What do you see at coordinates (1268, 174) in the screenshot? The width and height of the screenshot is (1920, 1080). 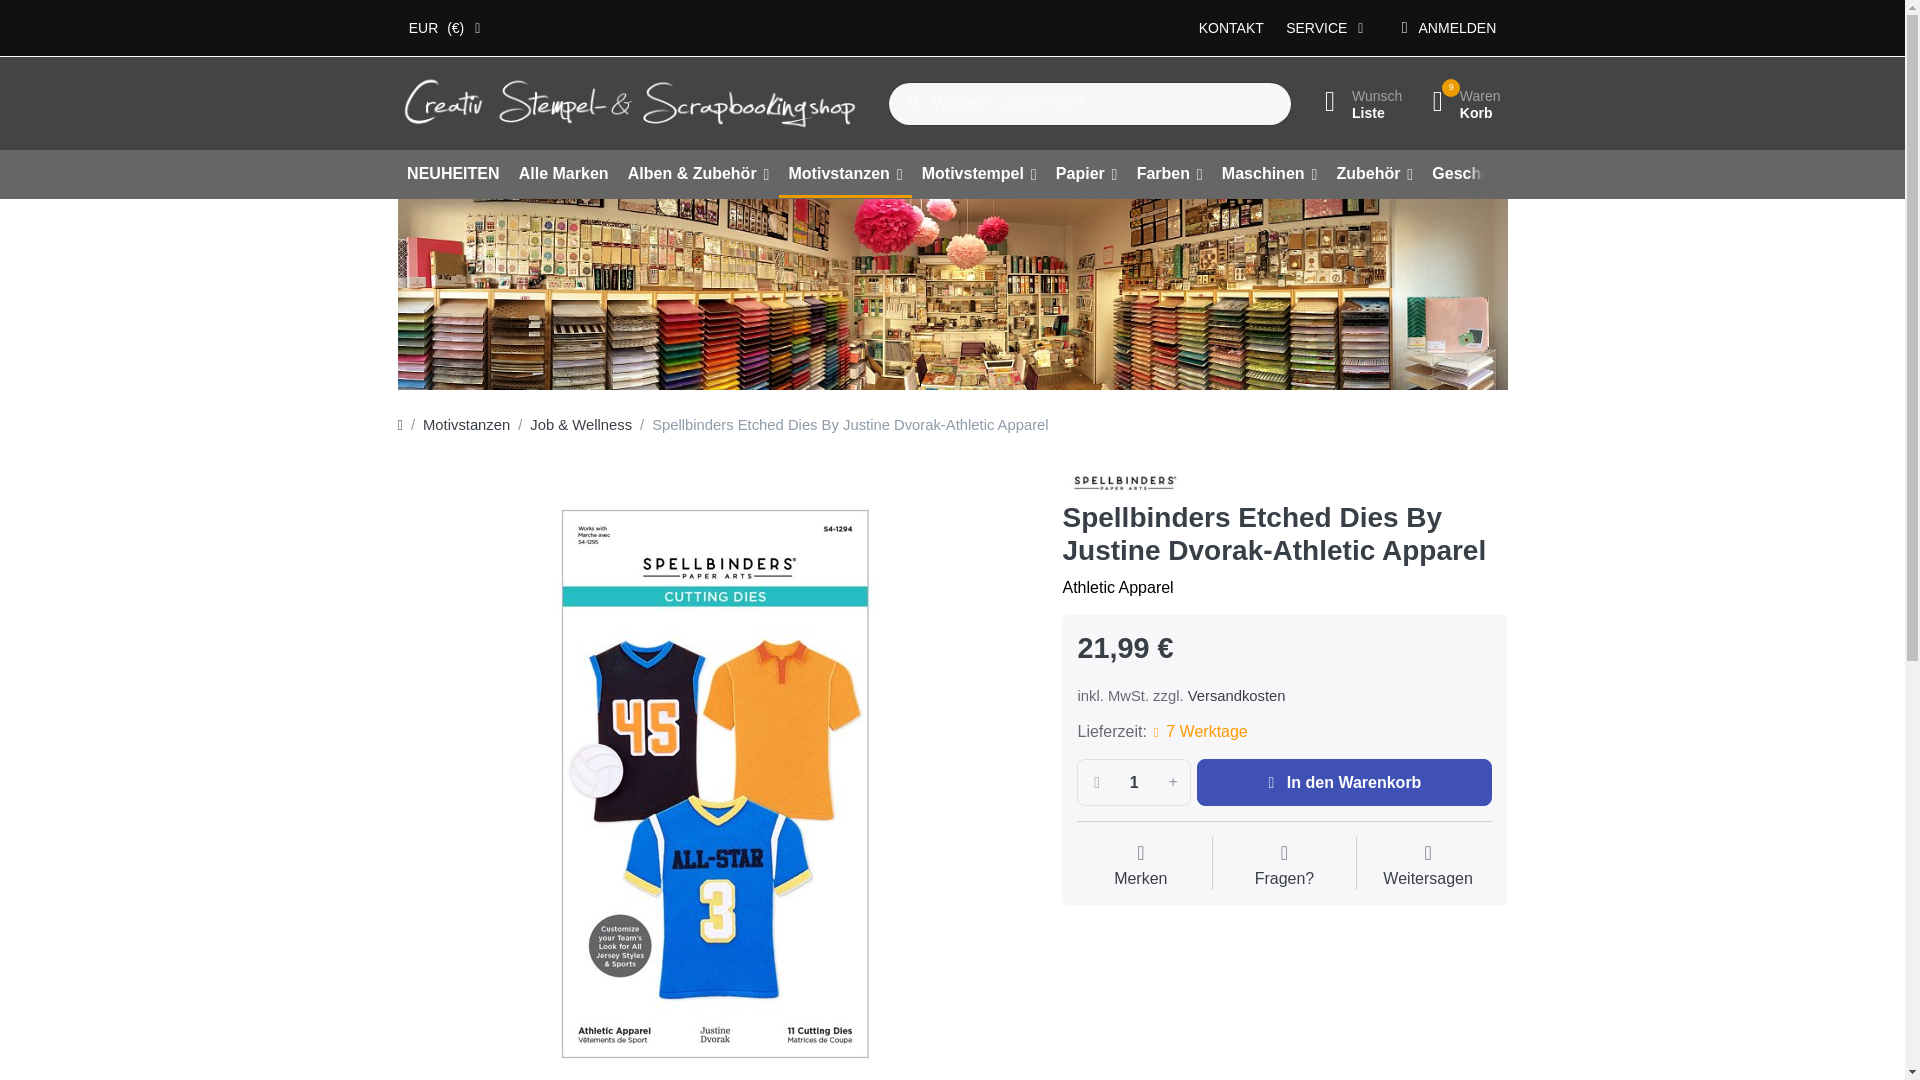 I see `1` at bounding box center [1268, 174].